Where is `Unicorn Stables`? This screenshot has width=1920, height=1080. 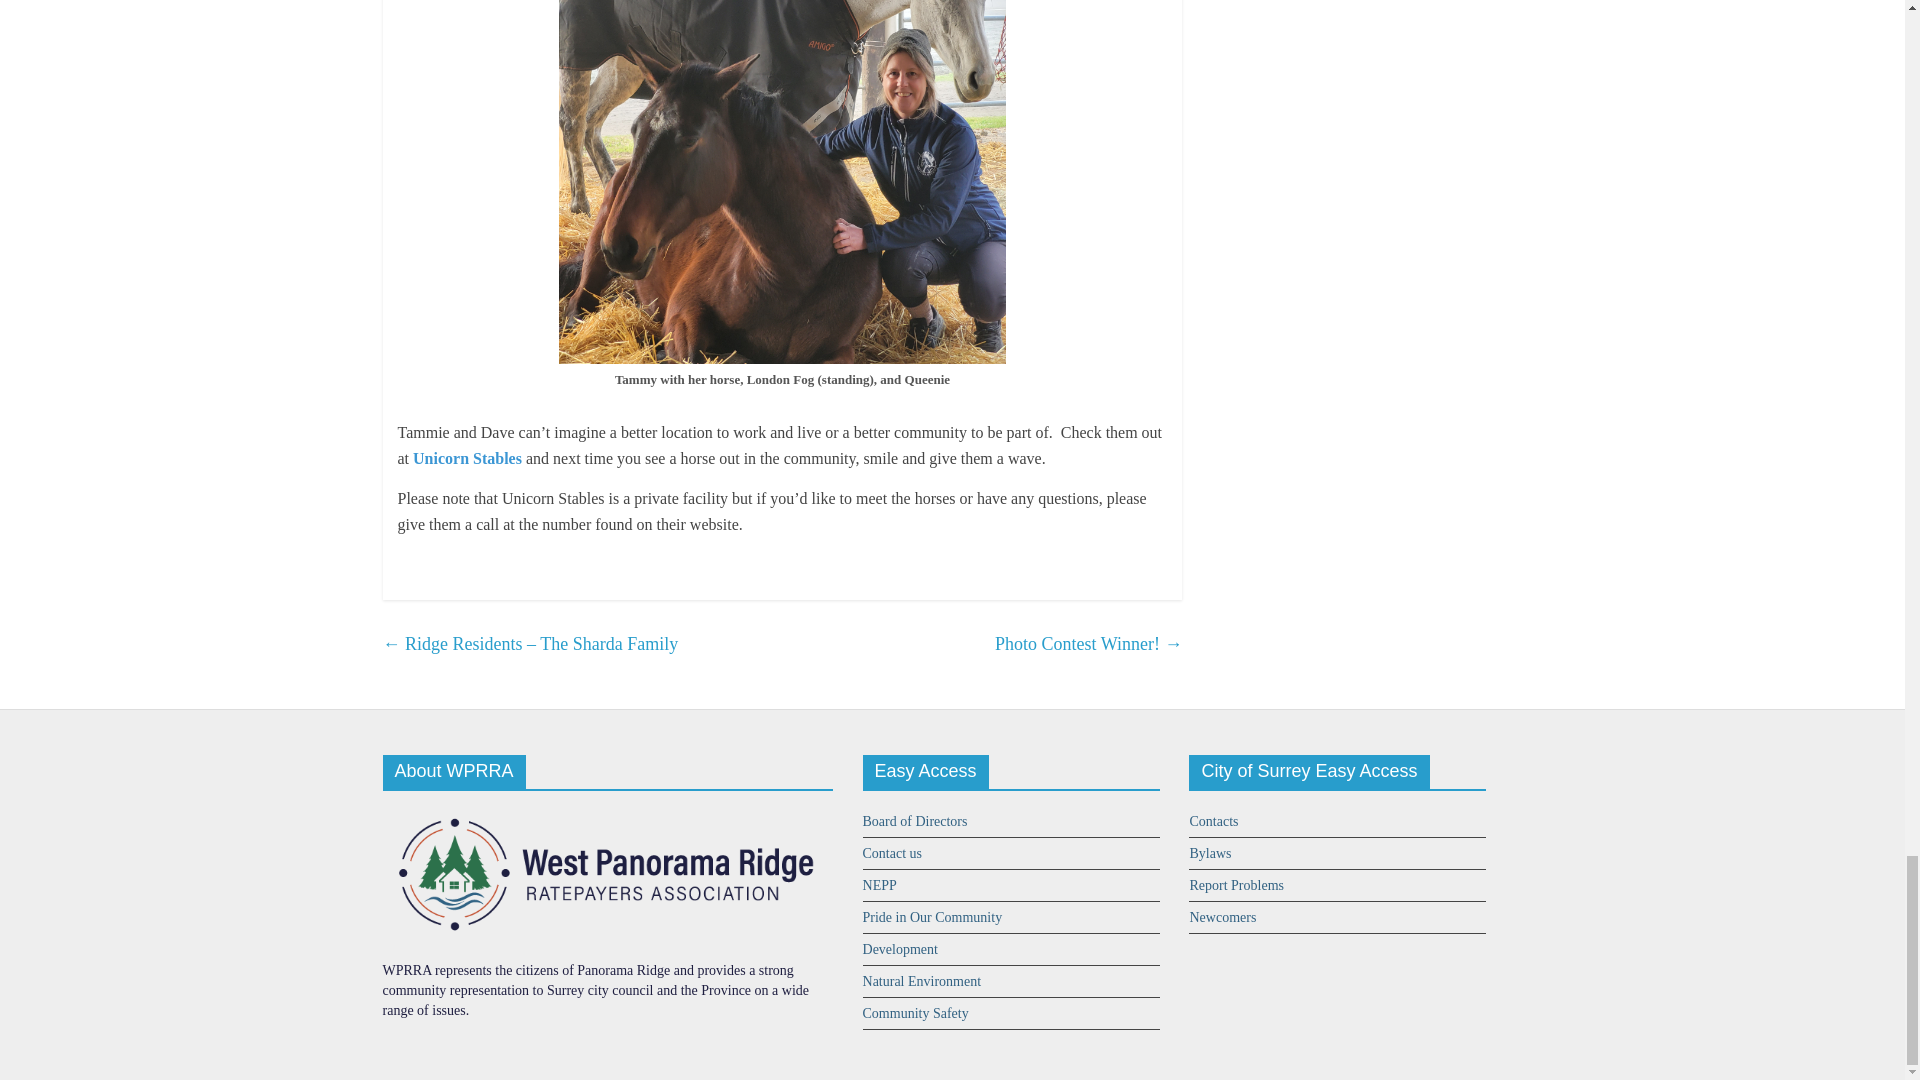 Unicorn Stables is located at coordinates (467, 458).